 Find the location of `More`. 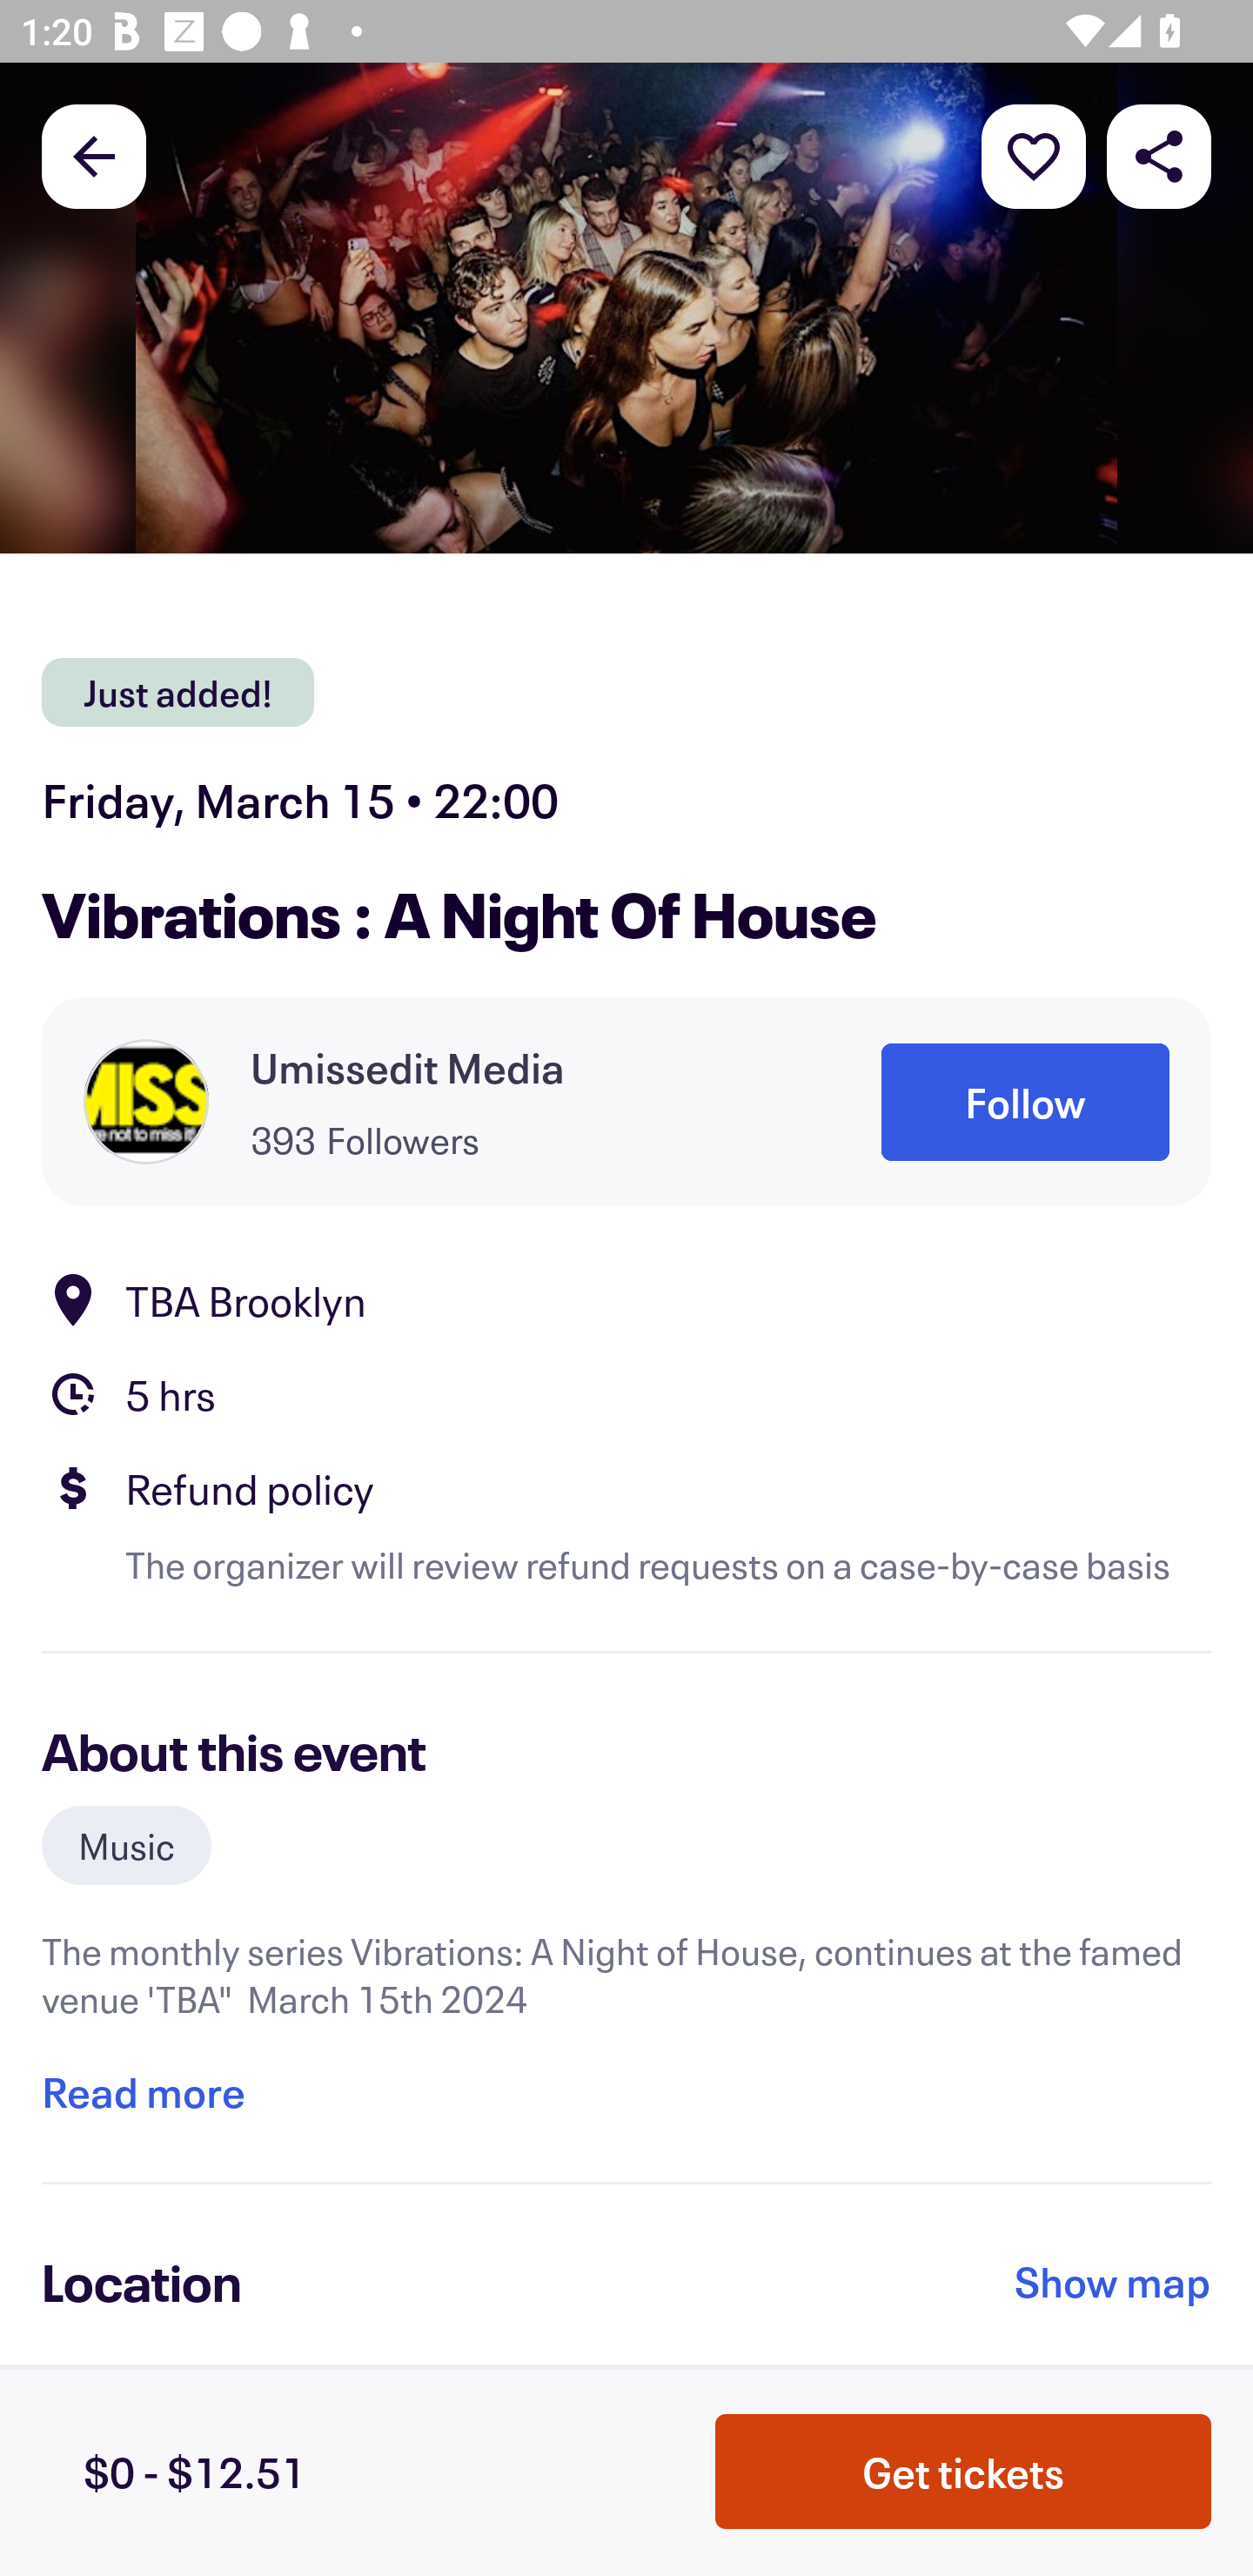

More is located at coordinates (1034, 155).